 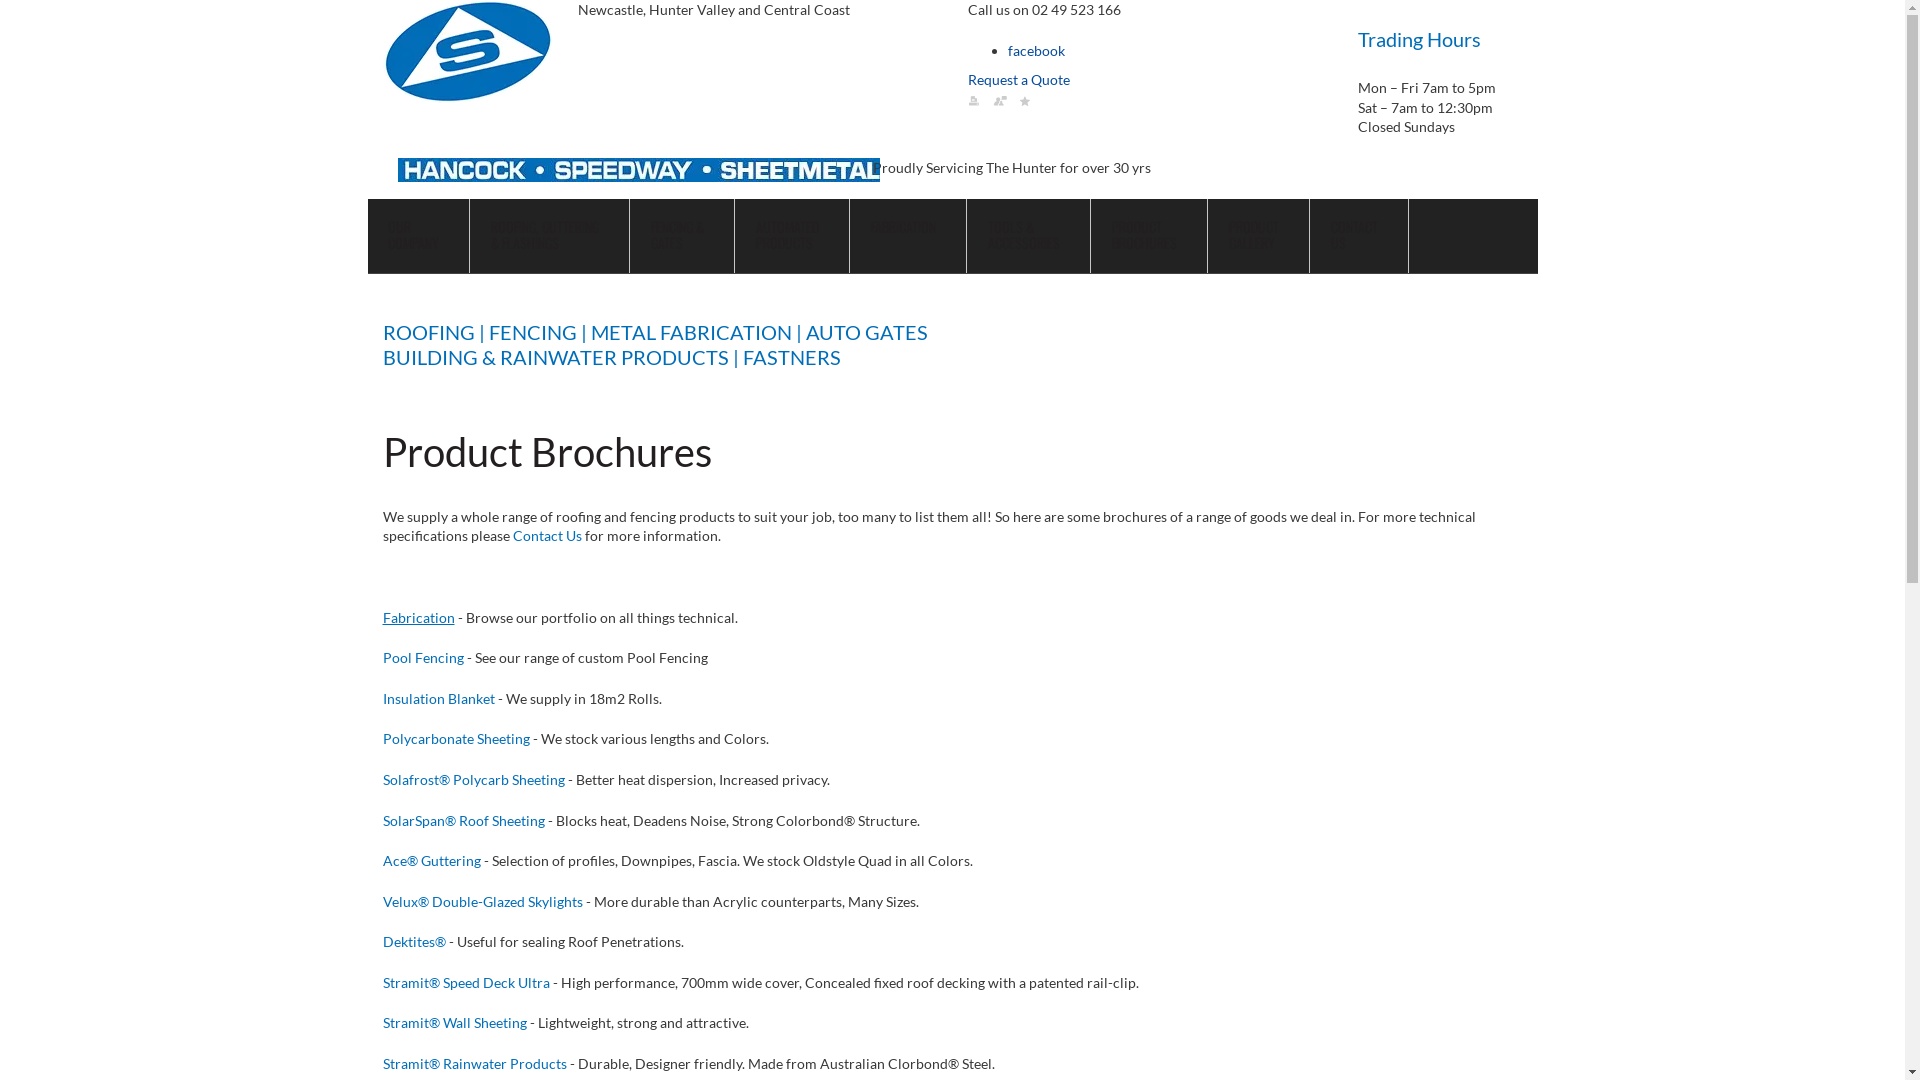 What do you see at coordinates (1030, 236) in the screenshot?
I see `TOOLS &
ACCESSORIES` at bounding box center [1030, 236].